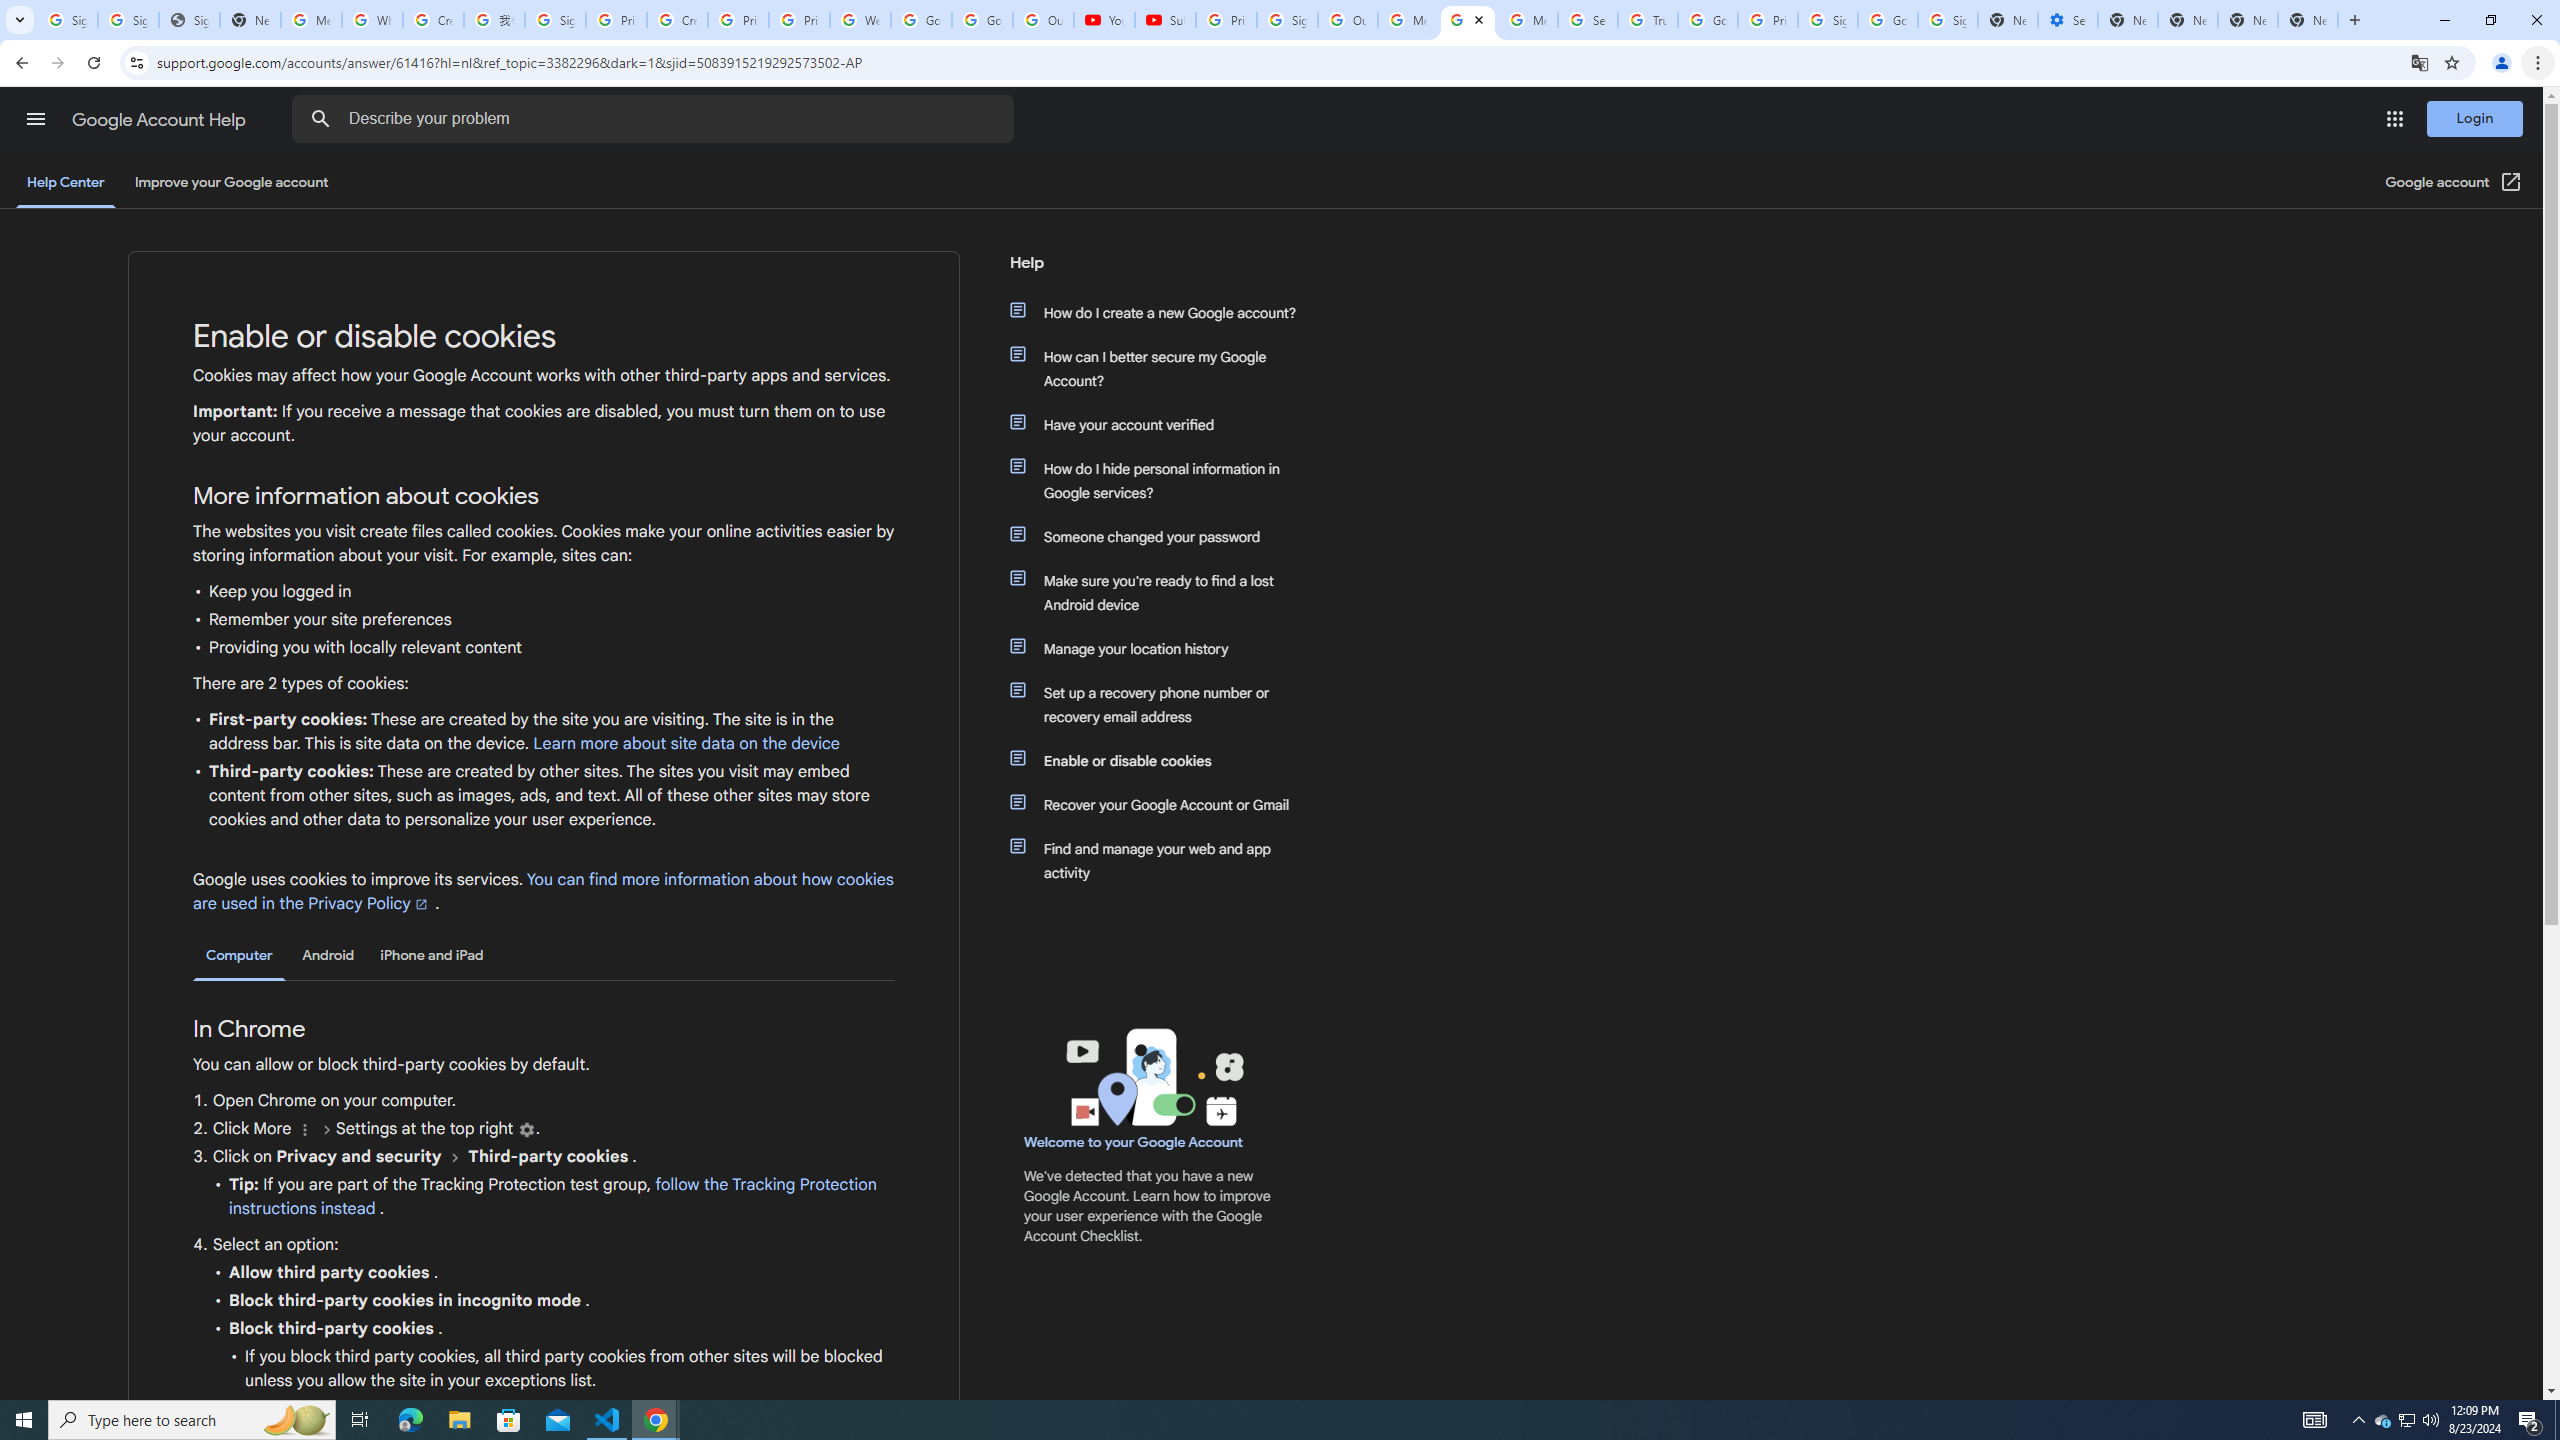 The image size is (2560, 1440). What do you see at coordinates (239, 956) in the screenshot?
I see `Computer` at bounding box center [239, 956].